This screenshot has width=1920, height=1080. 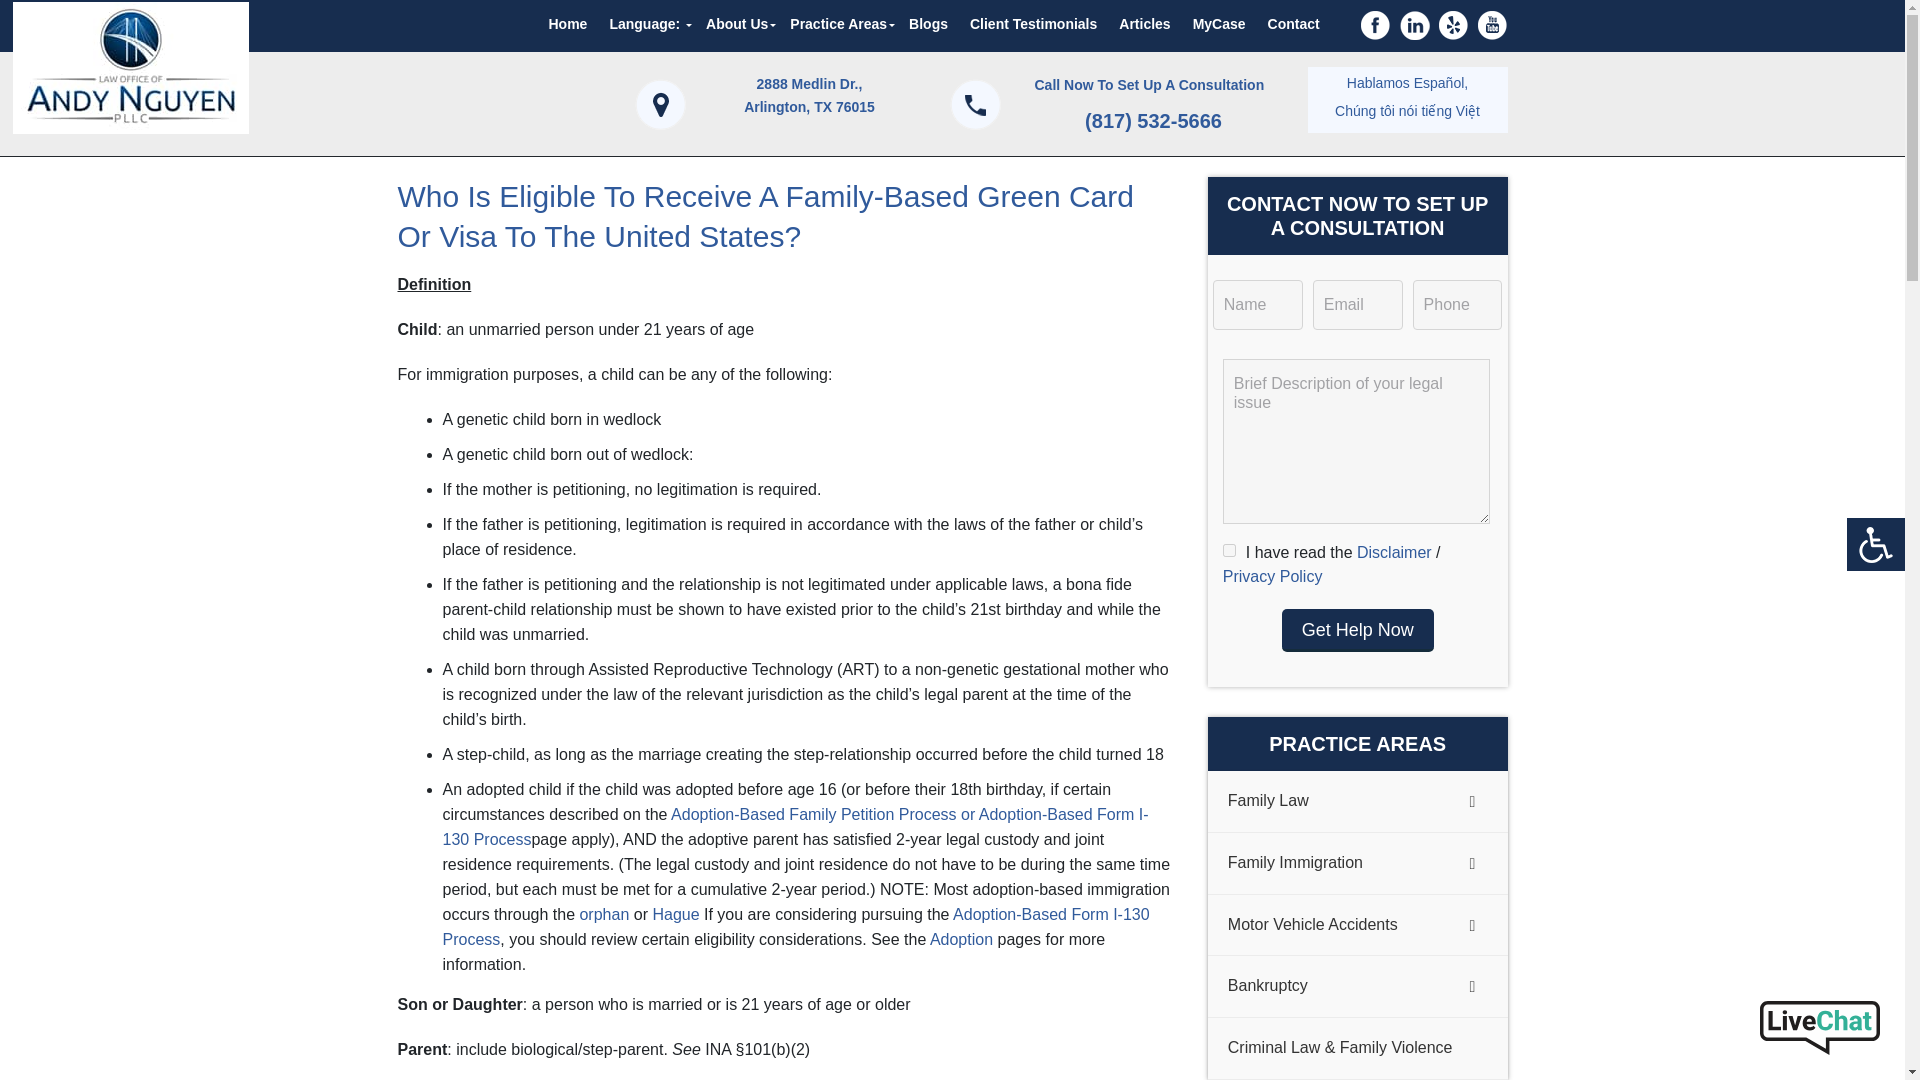 I want to click on Articles, so click(x=1144, y=24).